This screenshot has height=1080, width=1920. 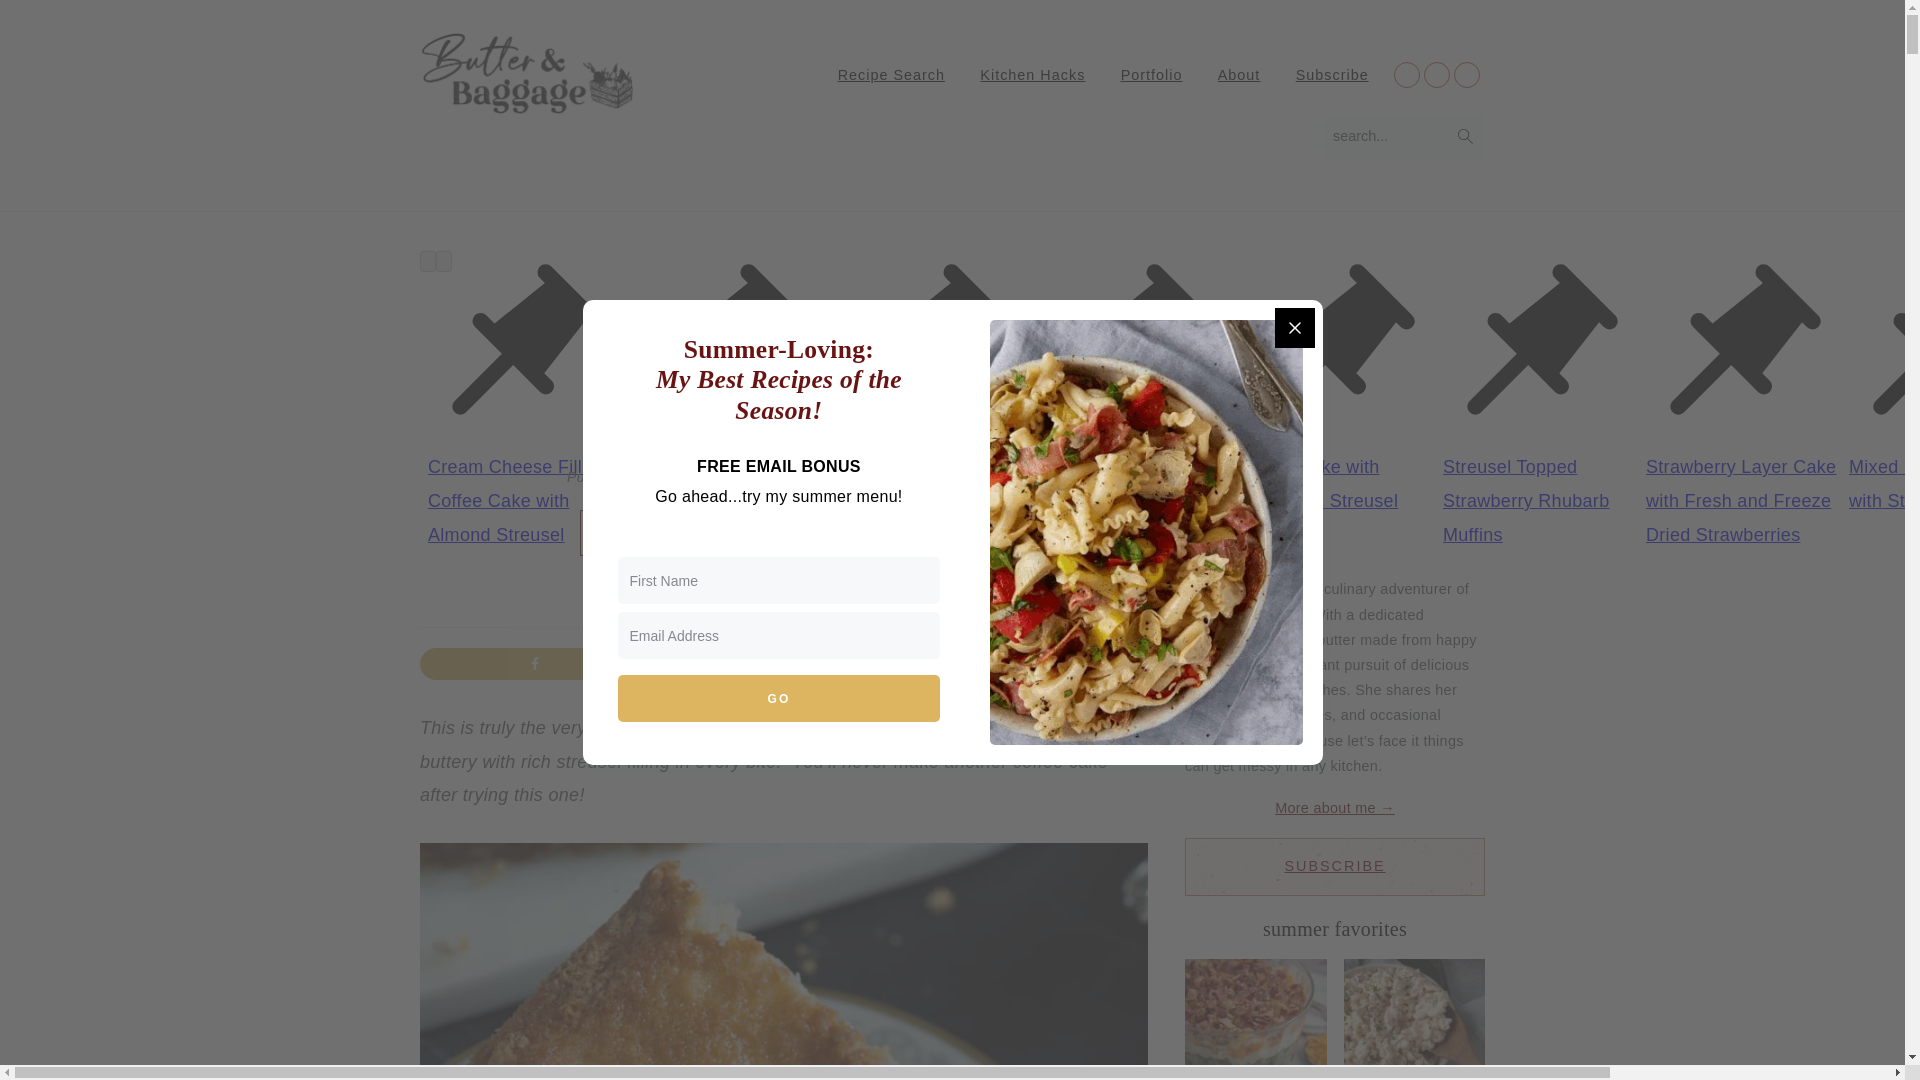 What do you see at coordinates (1152, 74) in the screenshot?
I see `Portfolio` at bounding box center [1152, 74].